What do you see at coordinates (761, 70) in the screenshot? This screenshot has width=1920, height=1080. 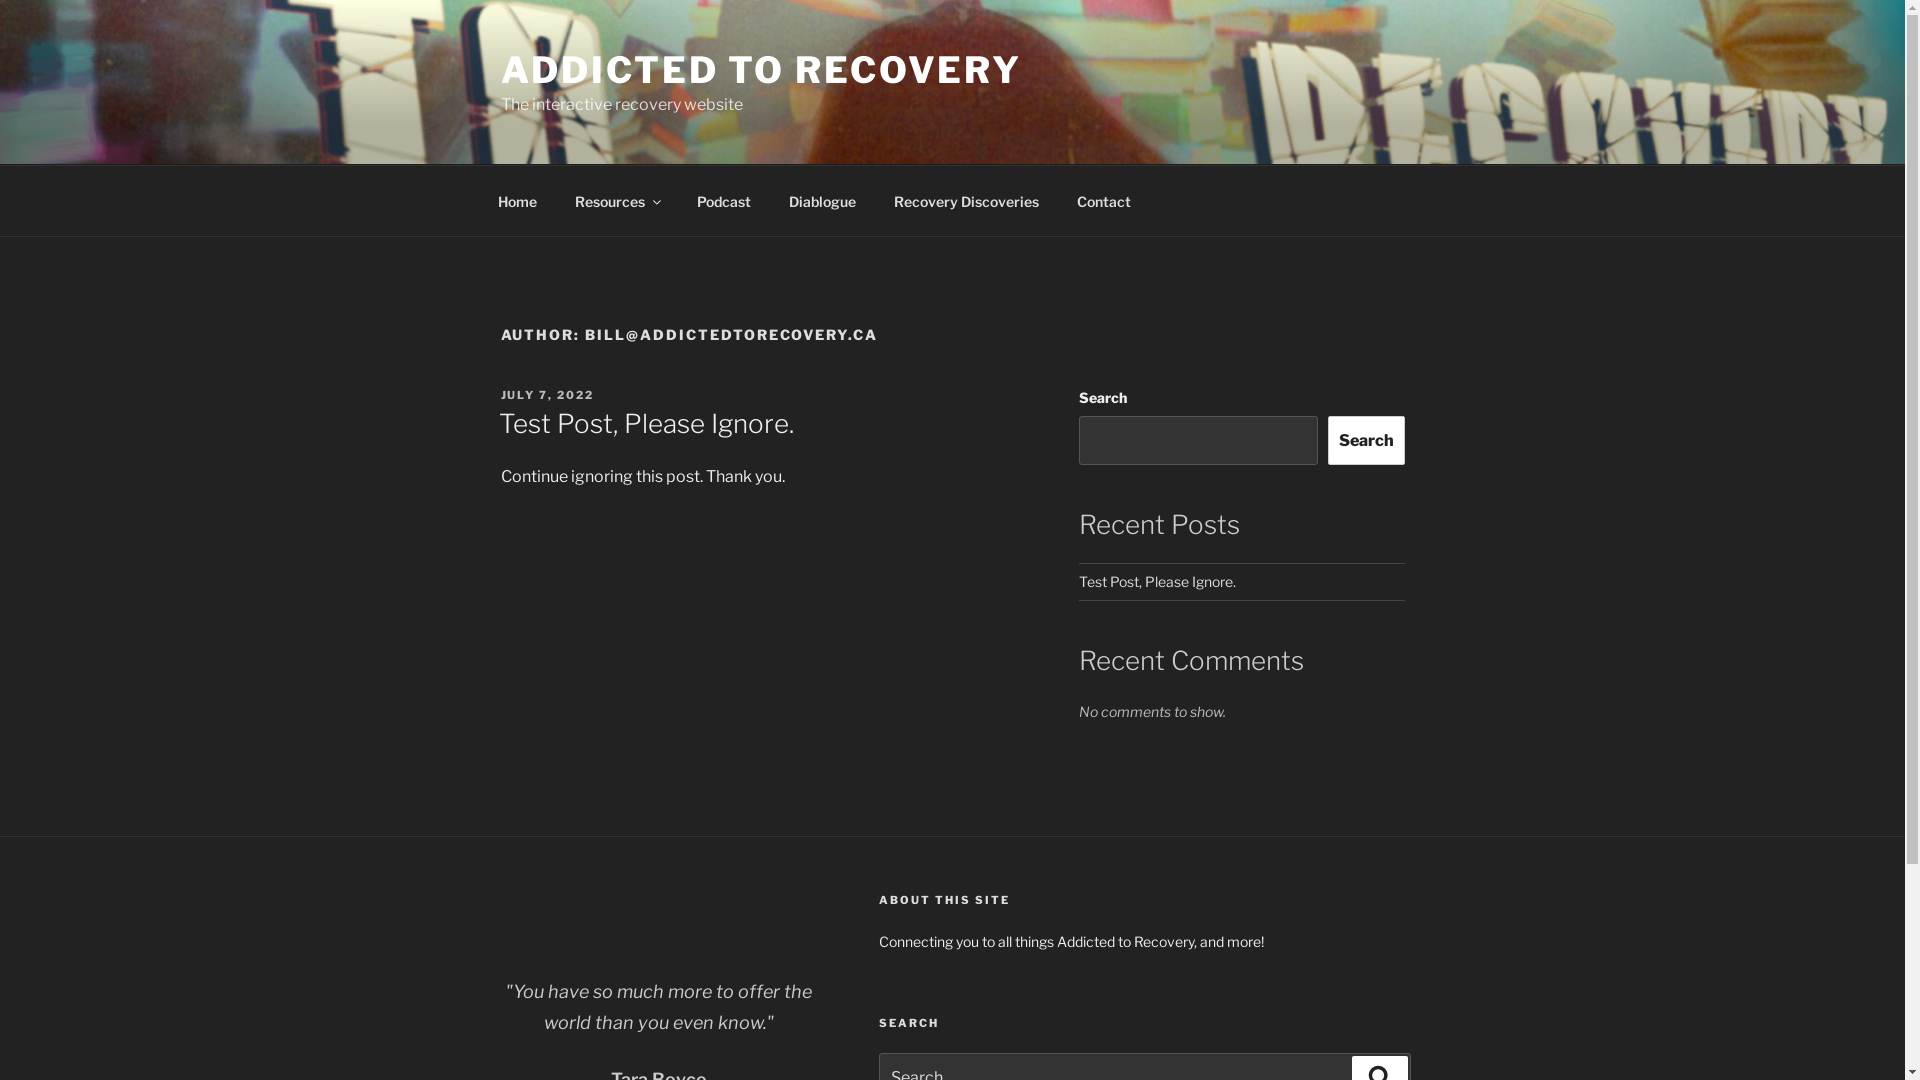 I see `ADDICTED TO RECOVERY` at bounding box center [761, 70].